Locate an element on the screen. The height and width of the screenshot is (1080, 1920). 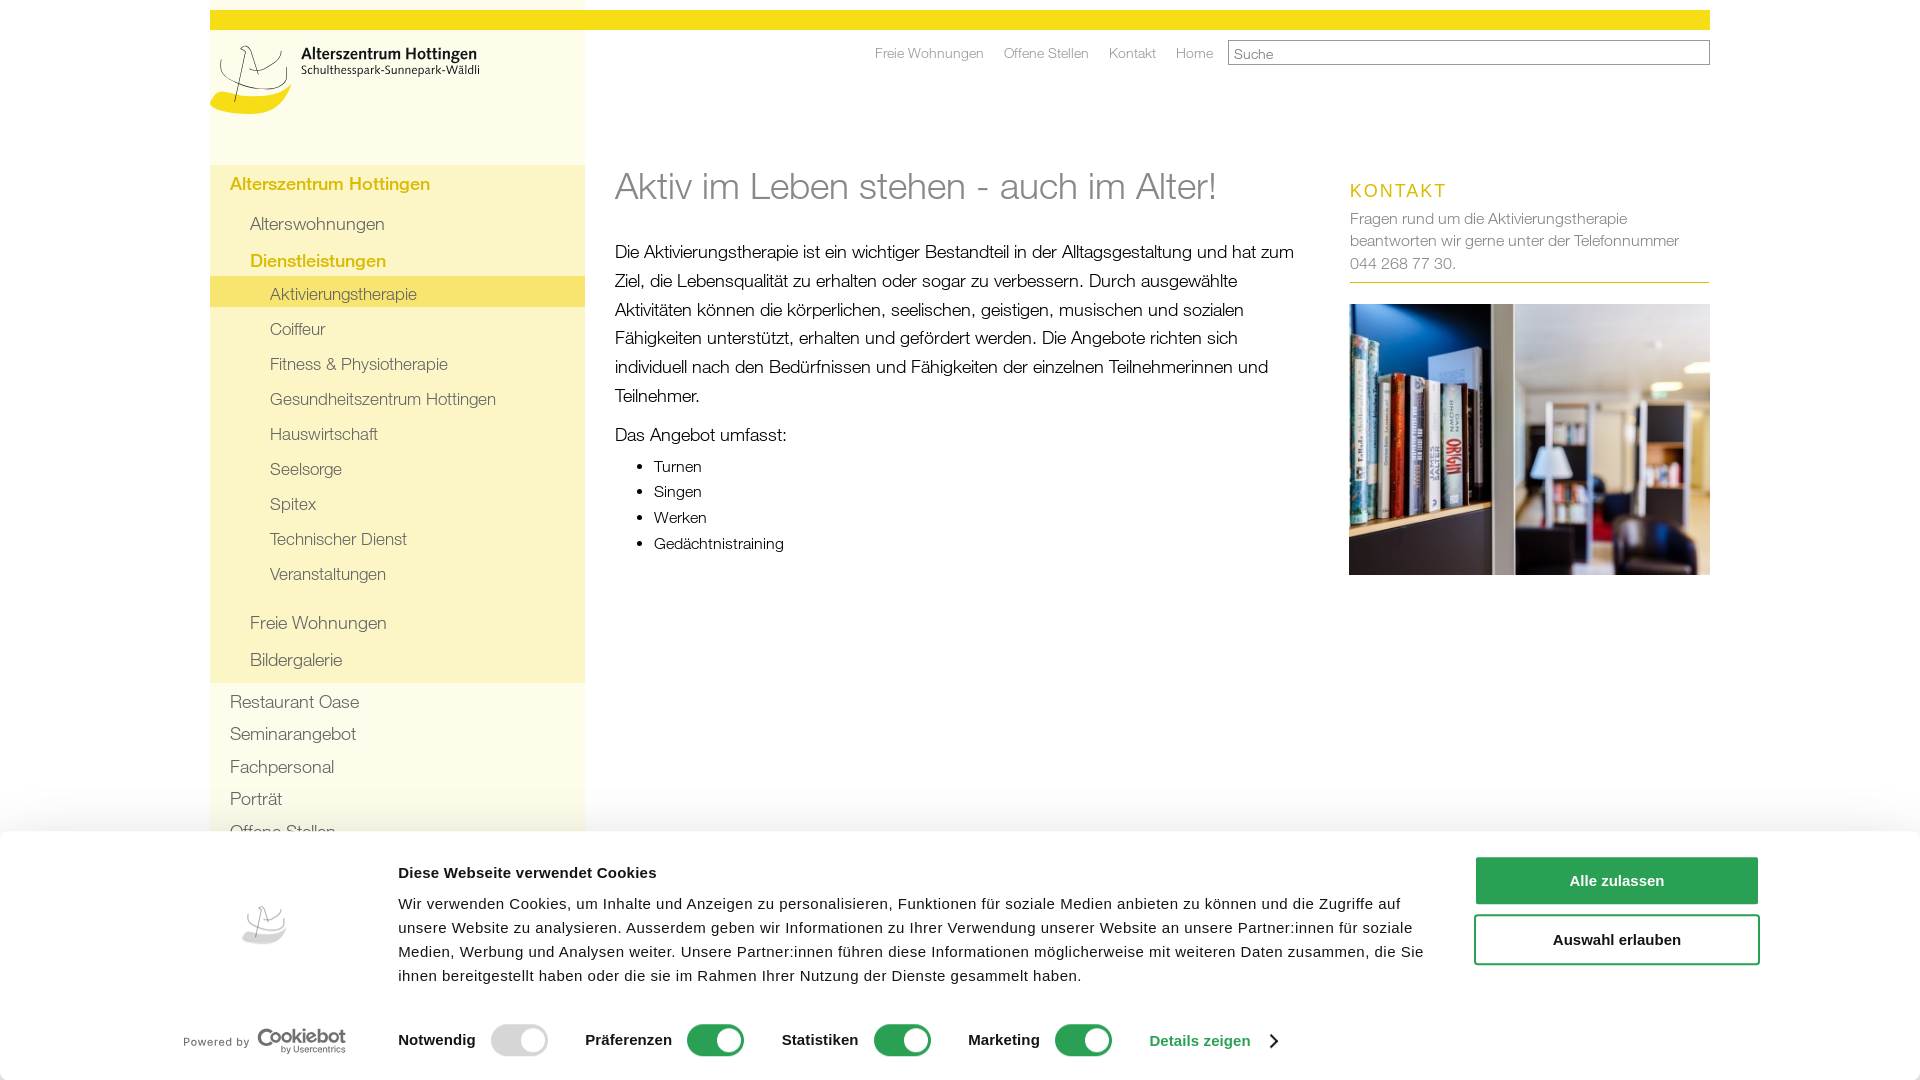
Offene Stellen is located at coordinates (398, 830).